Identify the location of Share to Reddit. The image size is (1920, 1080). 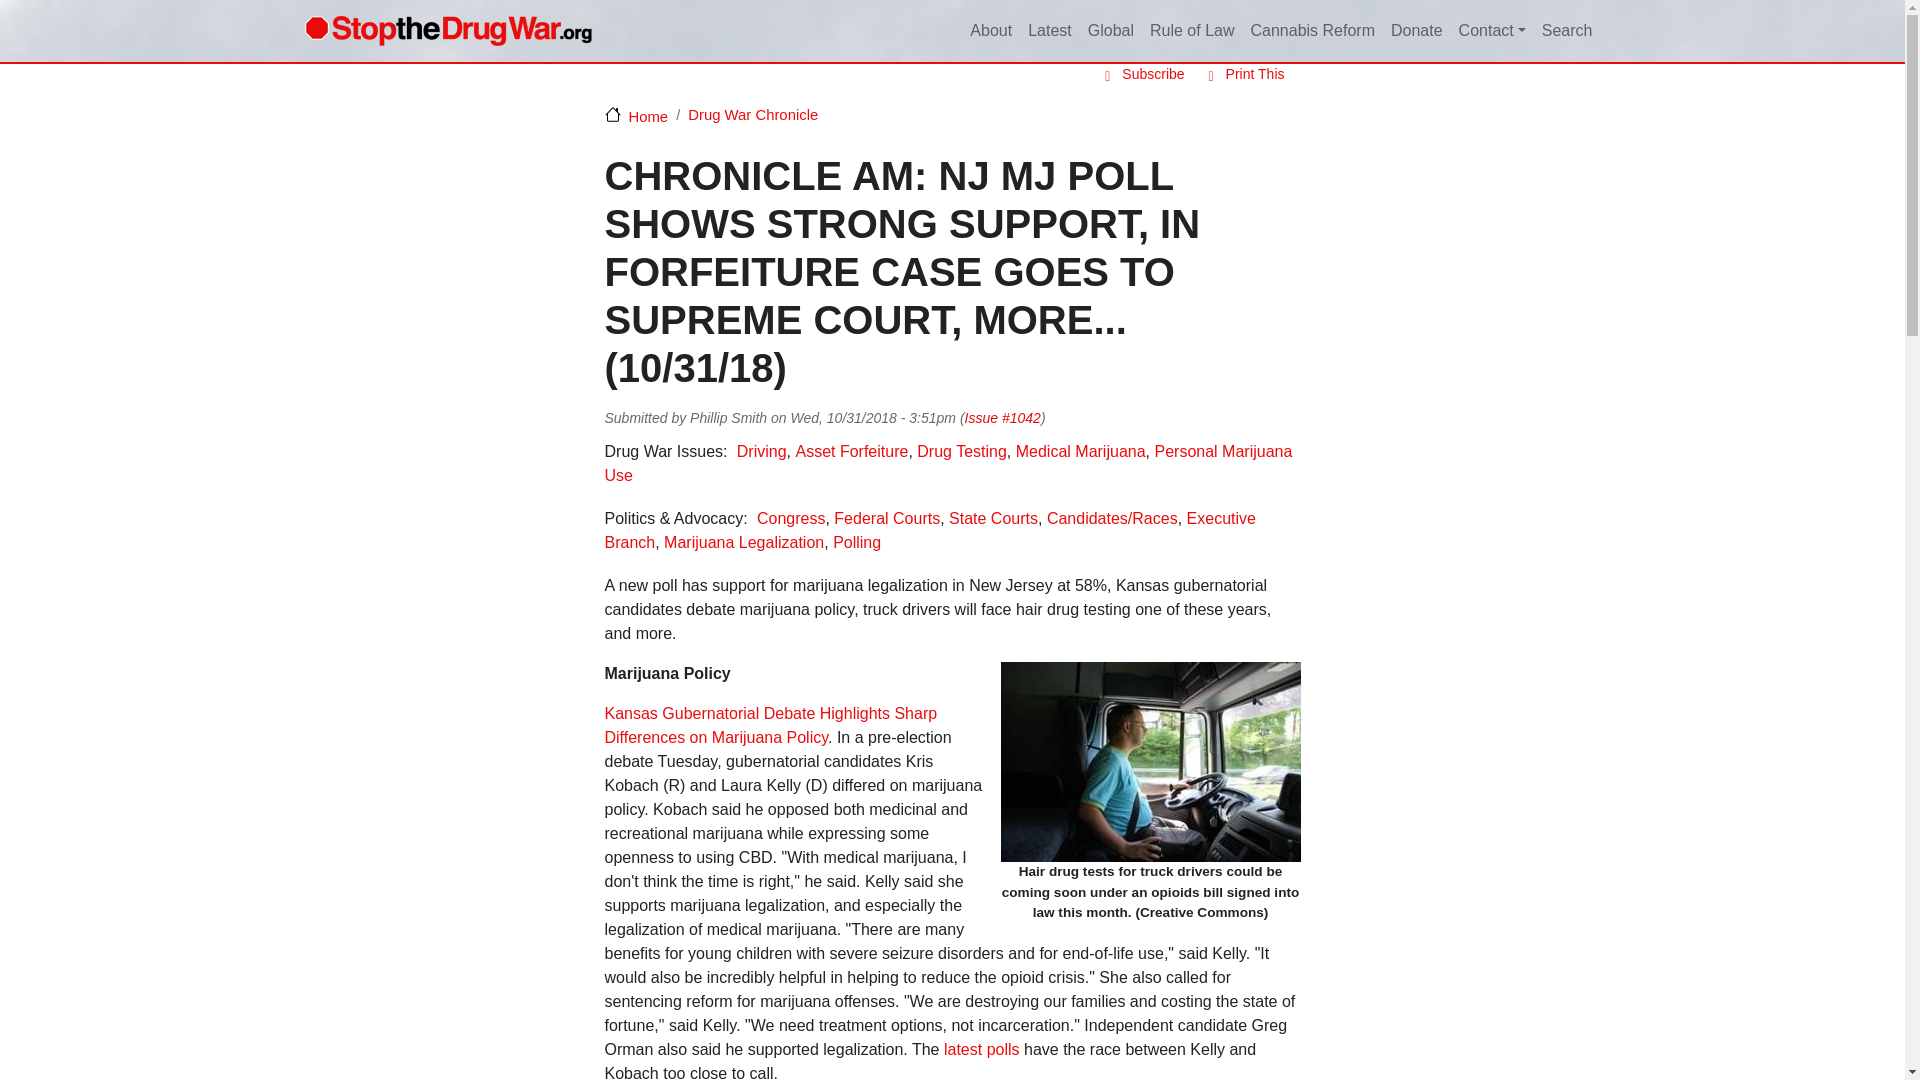
(1230, 418).